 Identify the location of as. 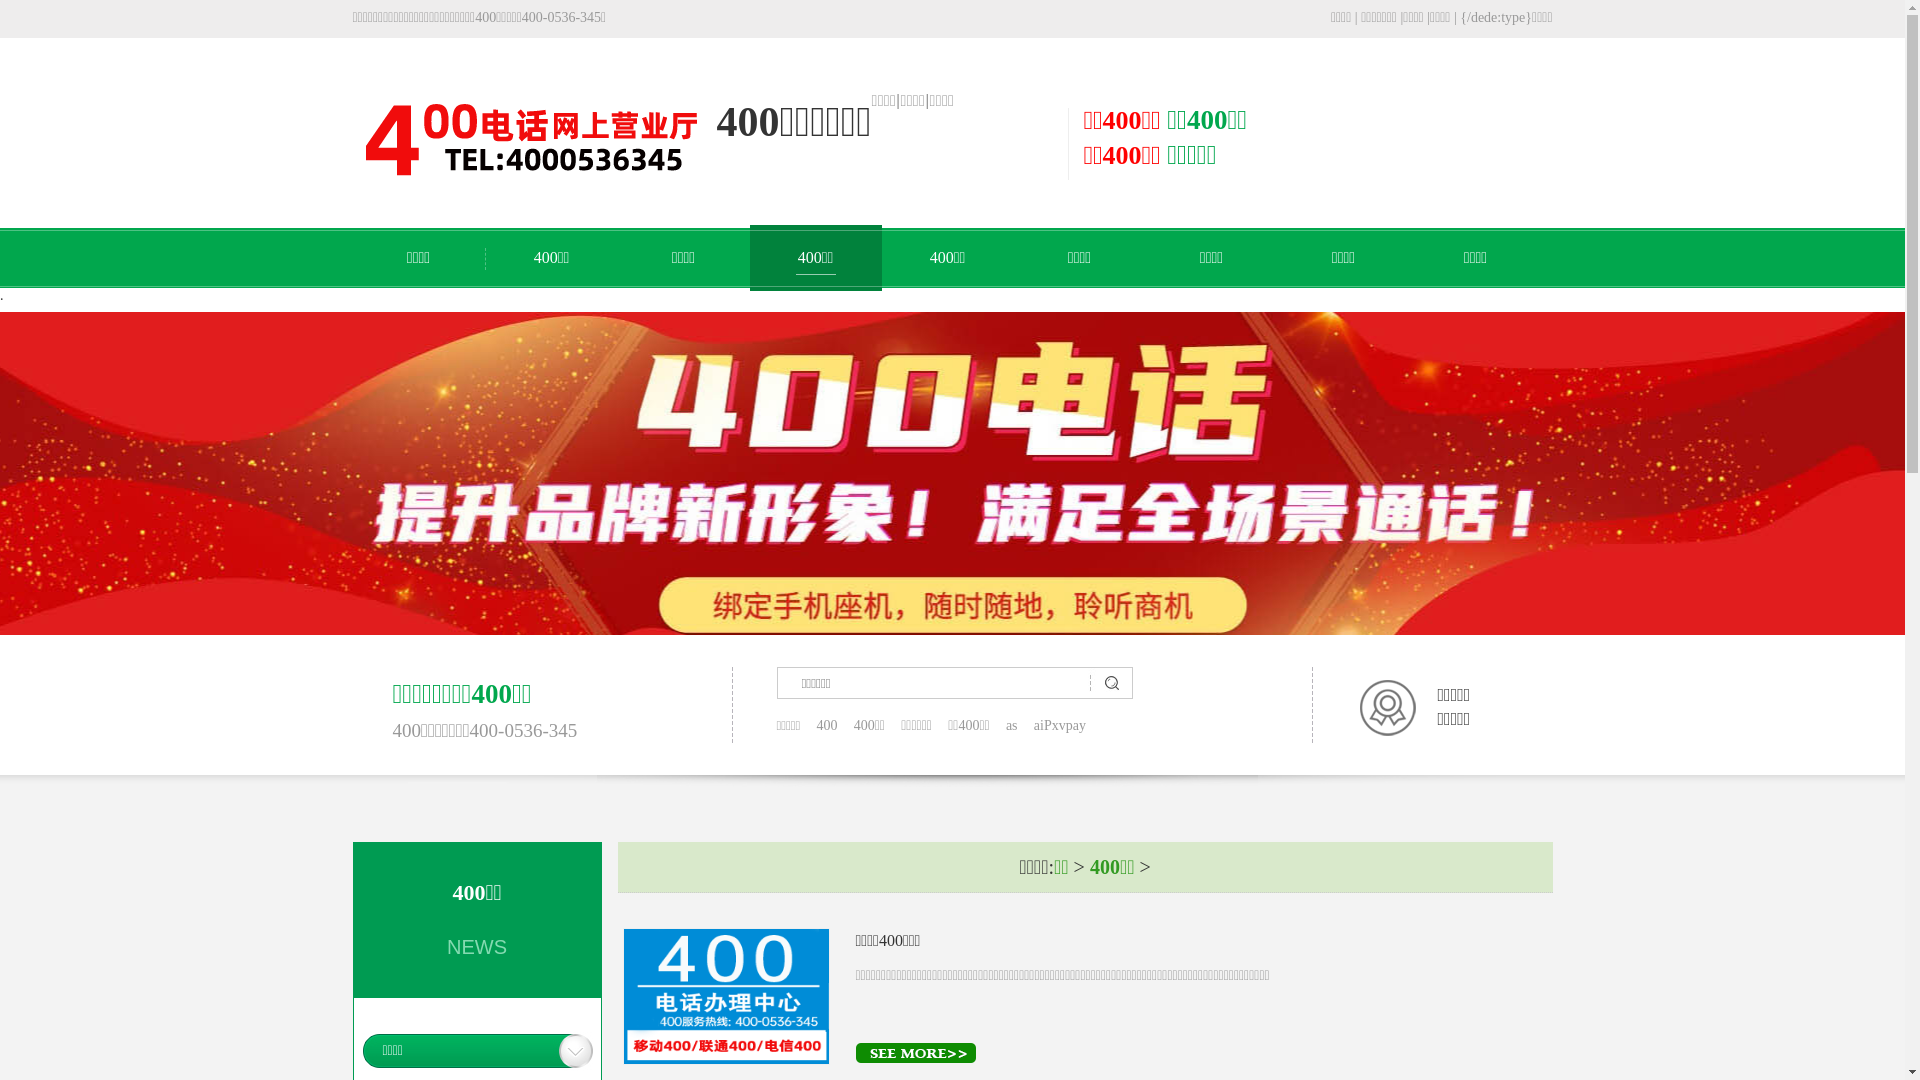
(1012, 726).